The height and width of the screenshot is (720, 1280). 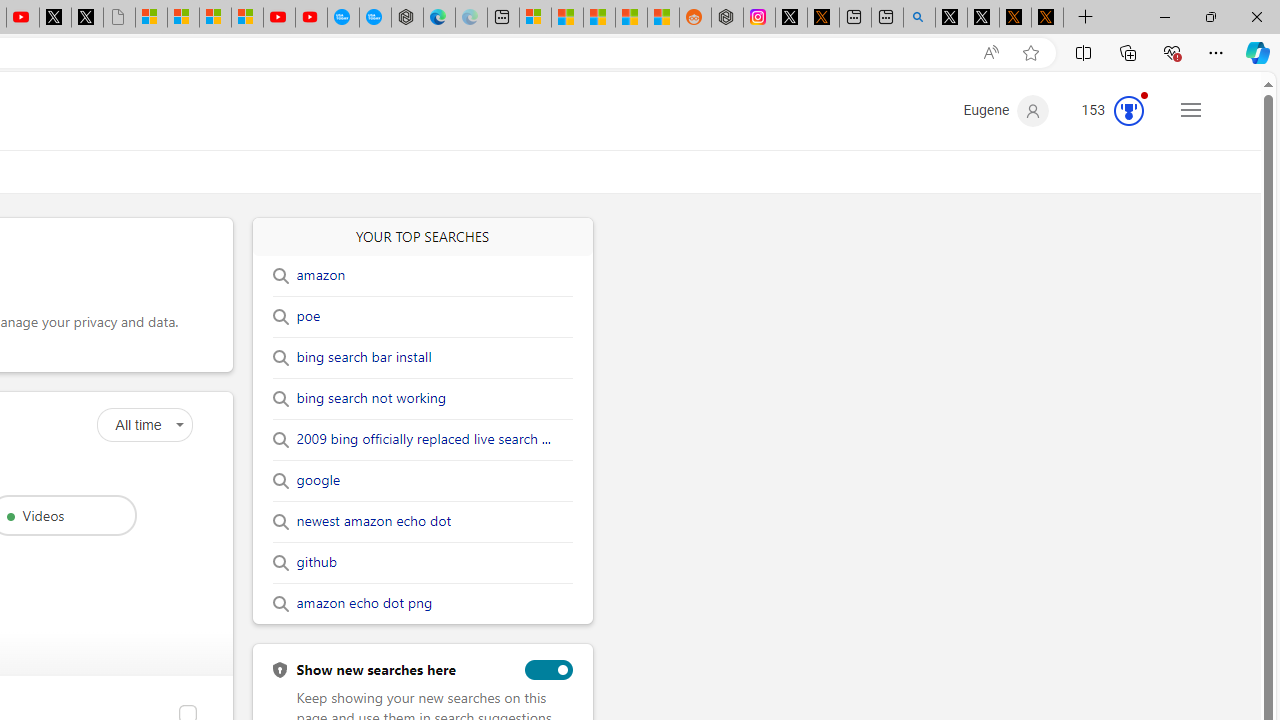 What do you see at coordinates (727, 18) in the screenshot?
I see `Nordace - Summer Adventures 2024` at bounding box center [727, 18].